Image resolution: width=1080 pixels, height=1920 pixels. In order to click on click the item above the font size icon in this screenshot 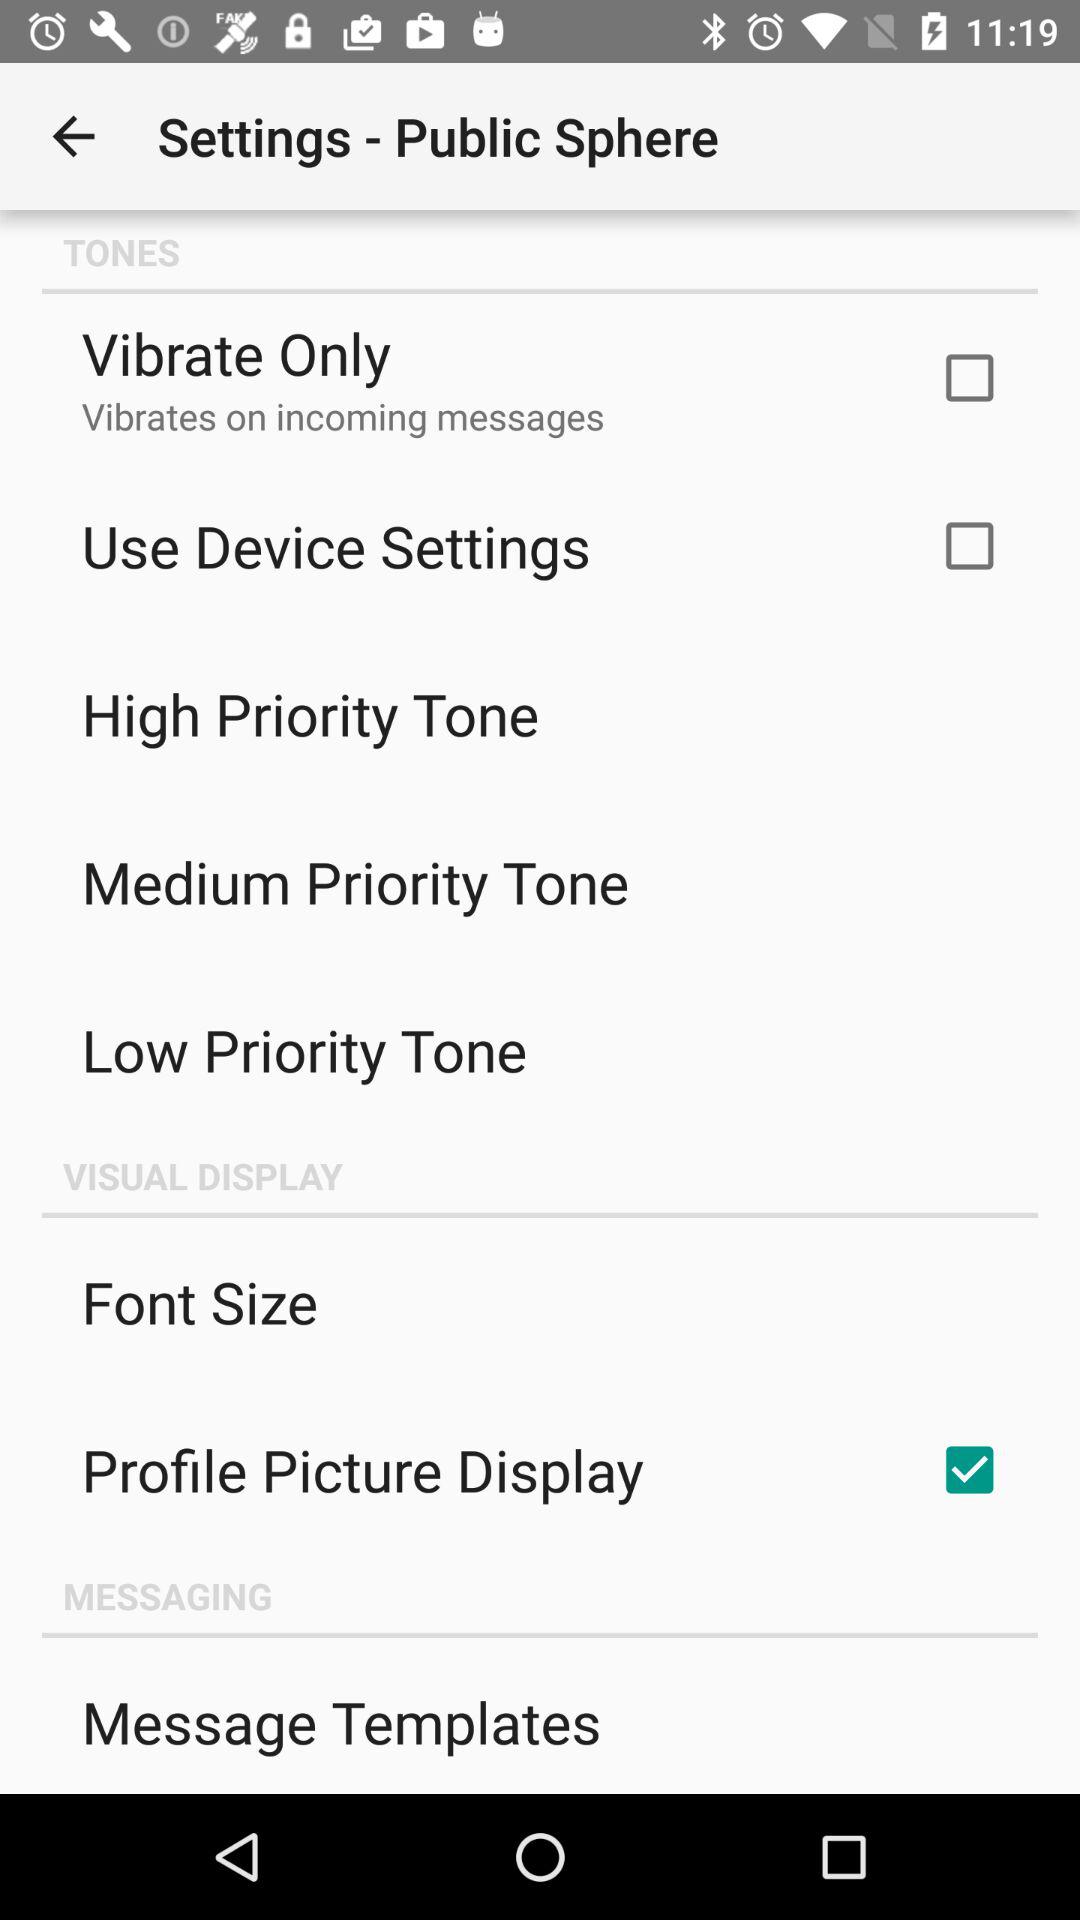, I will do `click(540, 1175)`.